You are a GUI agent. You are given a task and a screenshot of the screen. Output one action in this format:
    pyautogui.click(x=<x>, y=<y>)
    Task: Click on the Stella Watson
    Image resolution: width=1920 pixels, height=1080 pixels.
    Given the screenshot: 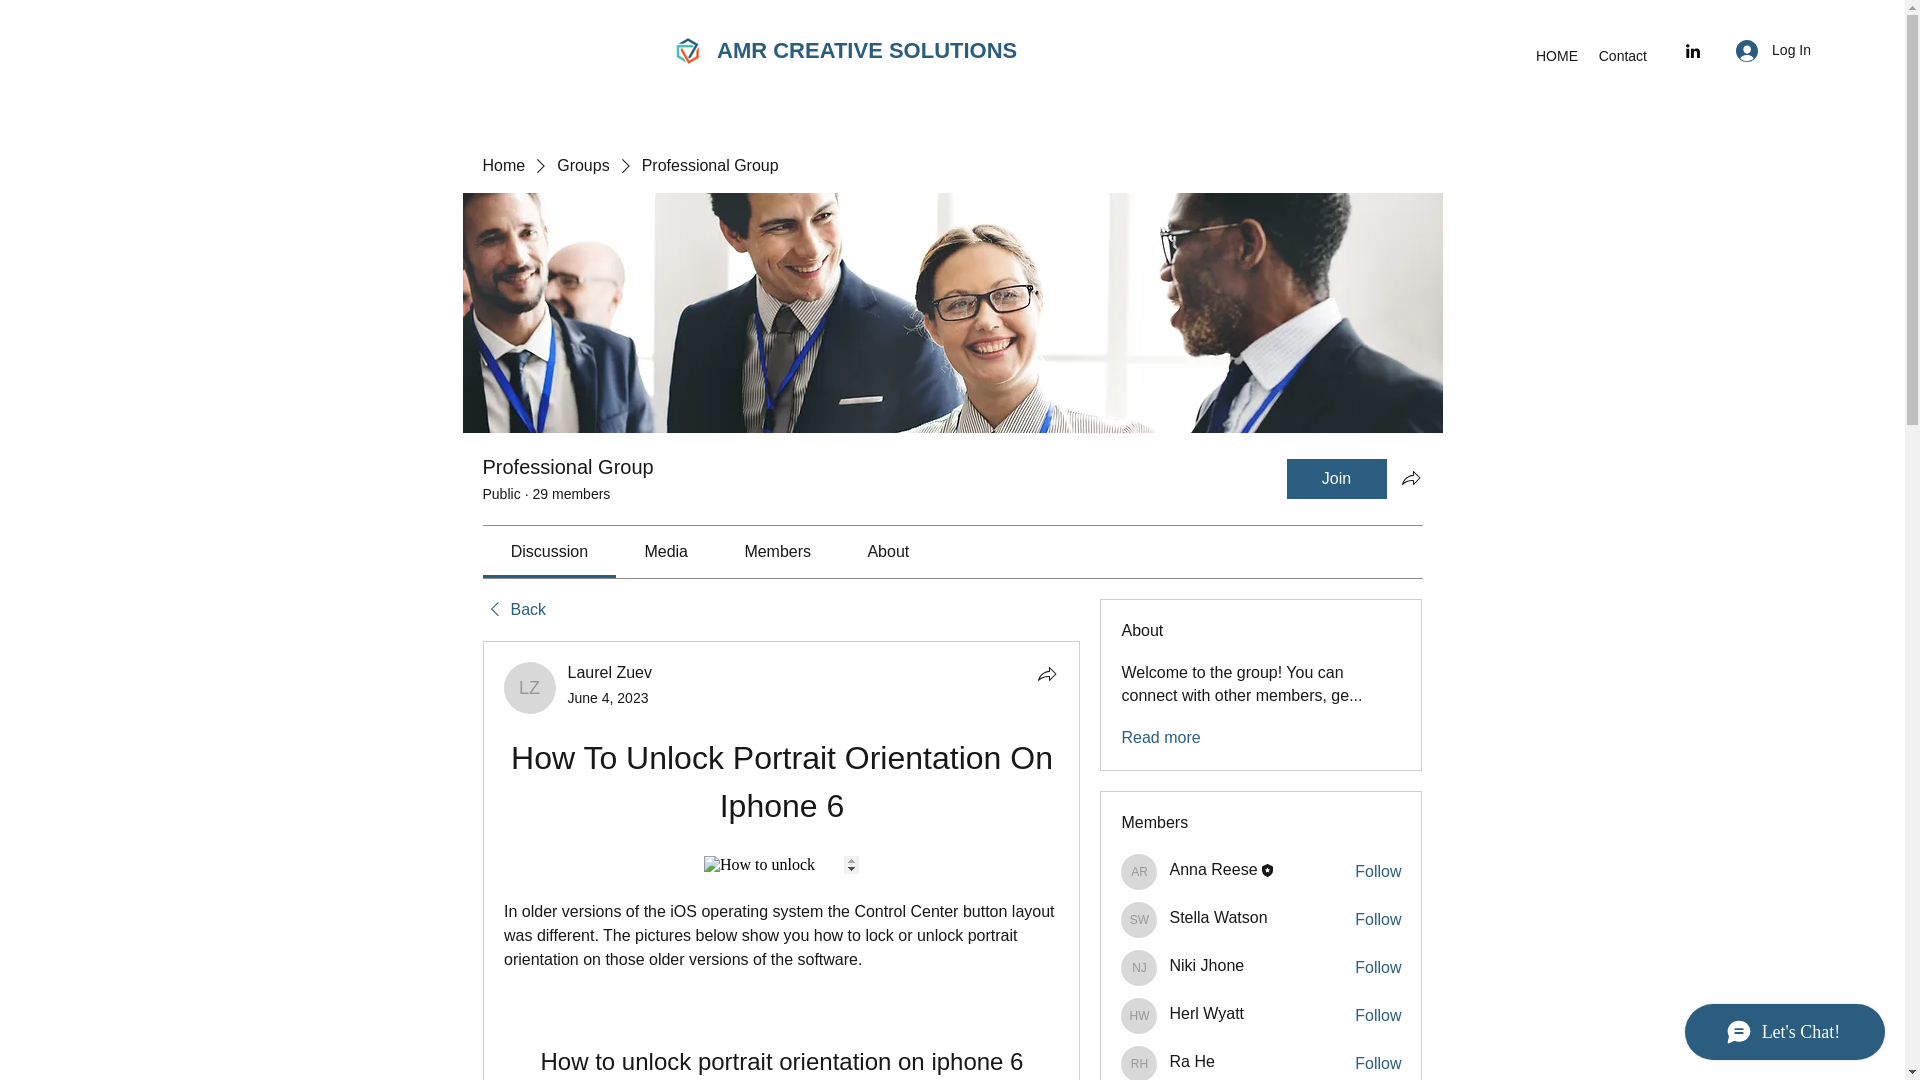 What is the action you would take?
    pyautogui.click(x=1218, y=917)
    